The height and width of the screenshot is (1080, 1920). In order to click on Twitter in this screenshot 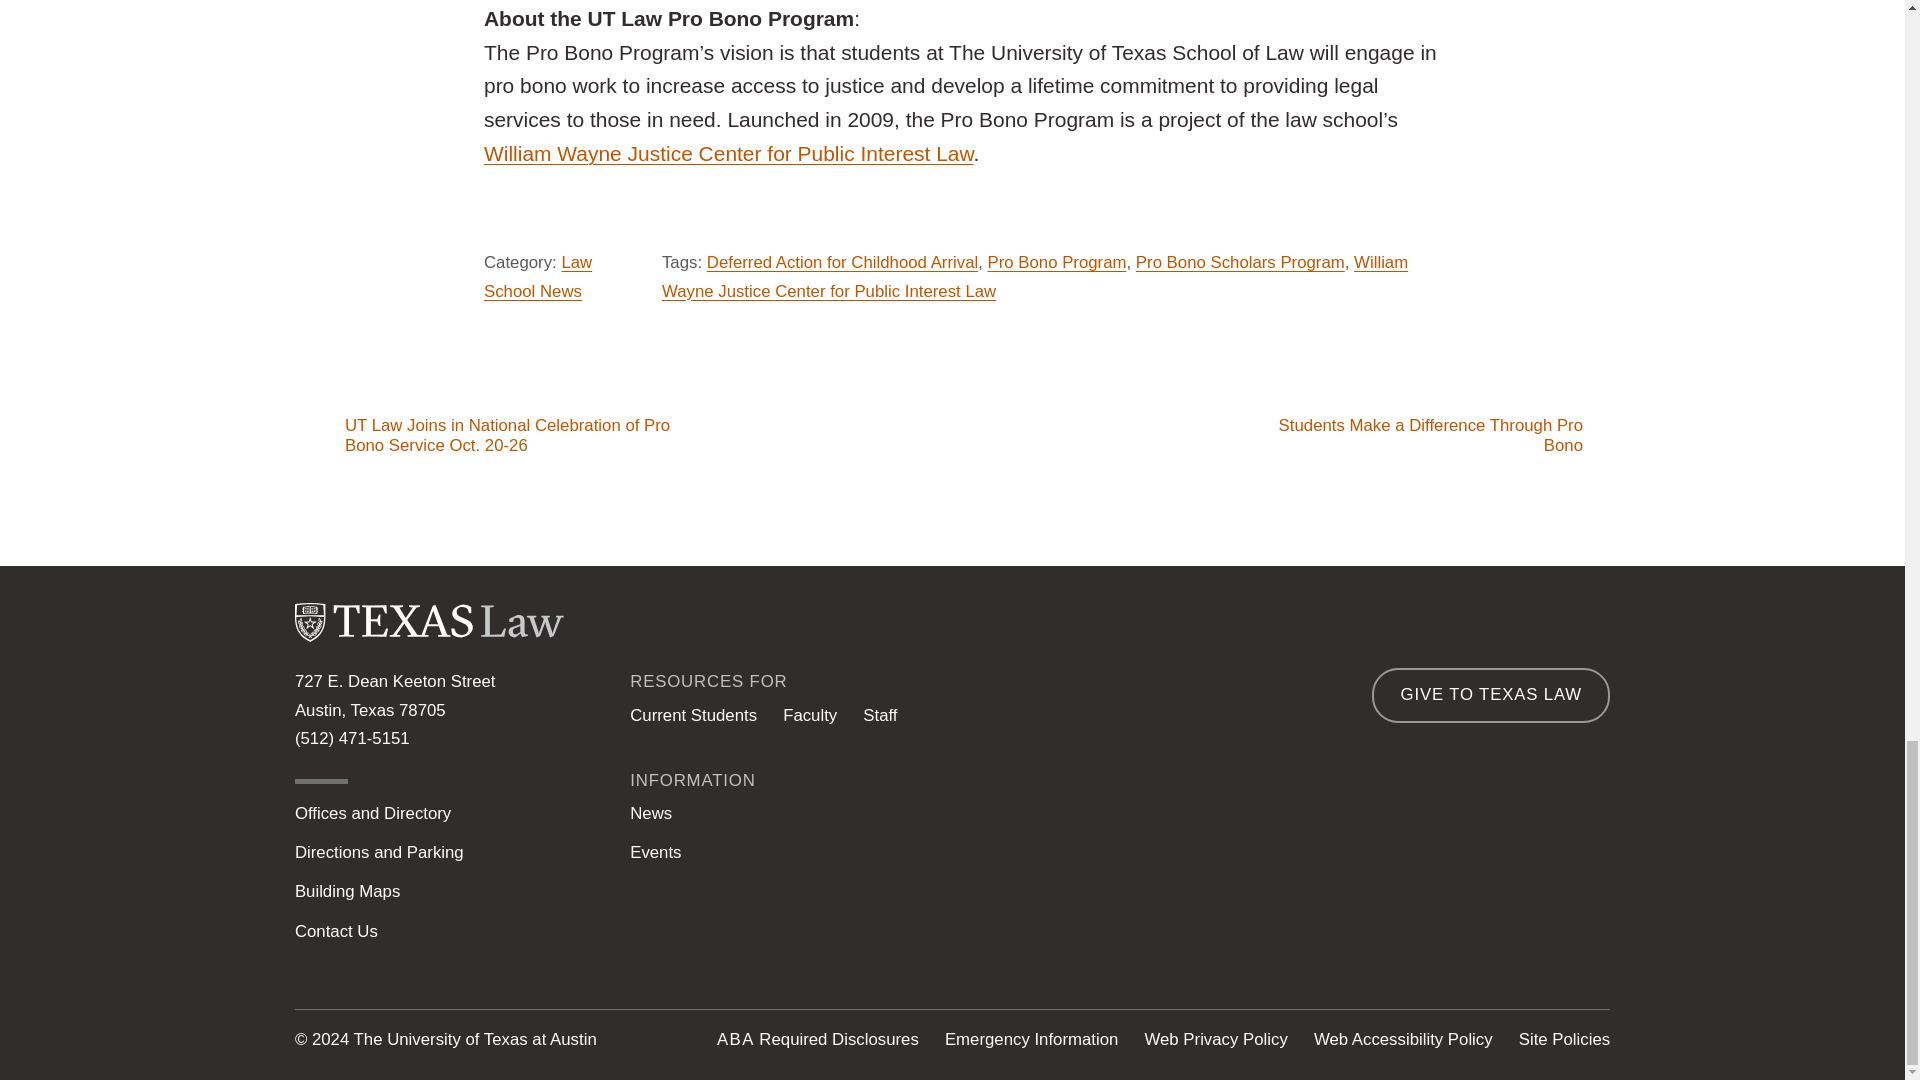, I will do `click(1361, 918)`.